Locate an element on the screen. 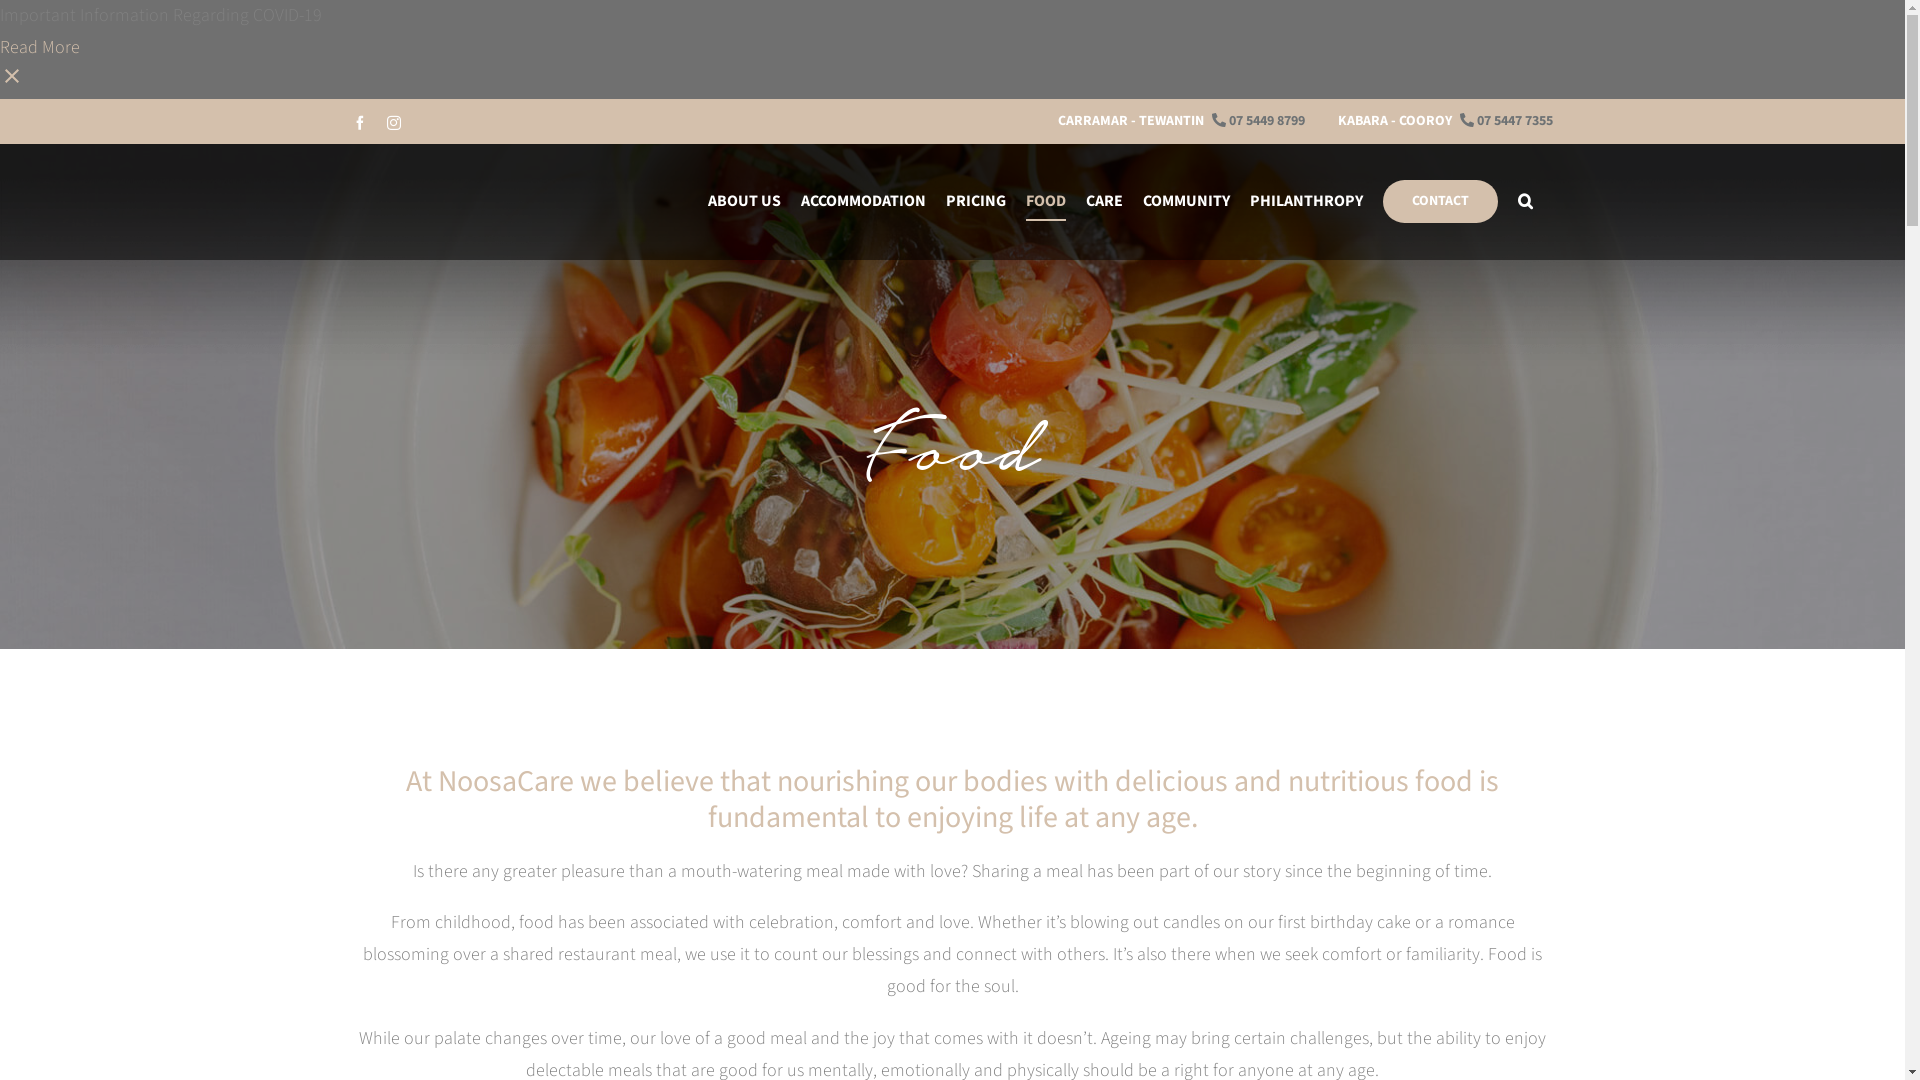 The image size is (1920, 1080). PHILANTHROPY is located at coordinates (1306, 202).